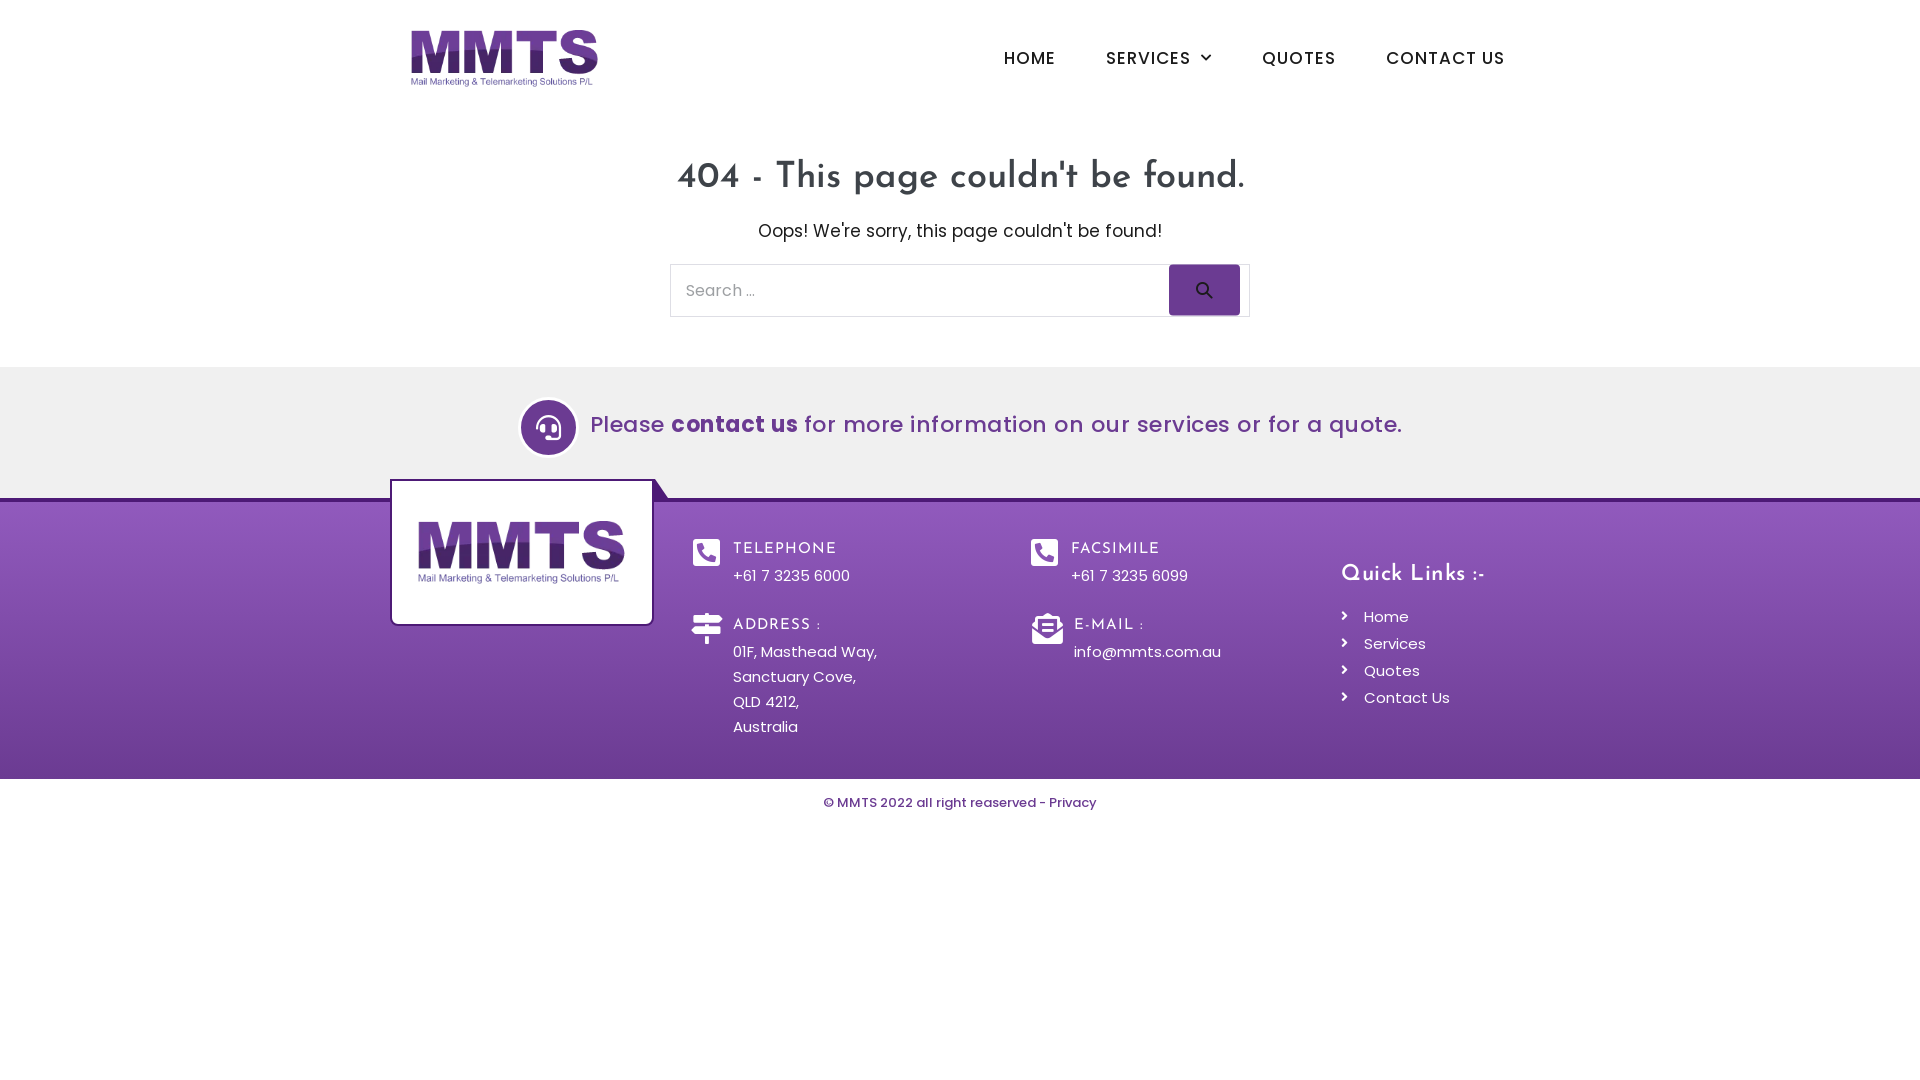 This screenshot has width=1920, height=1080. I want to click on E-MAIL :, so click(1109, 626).